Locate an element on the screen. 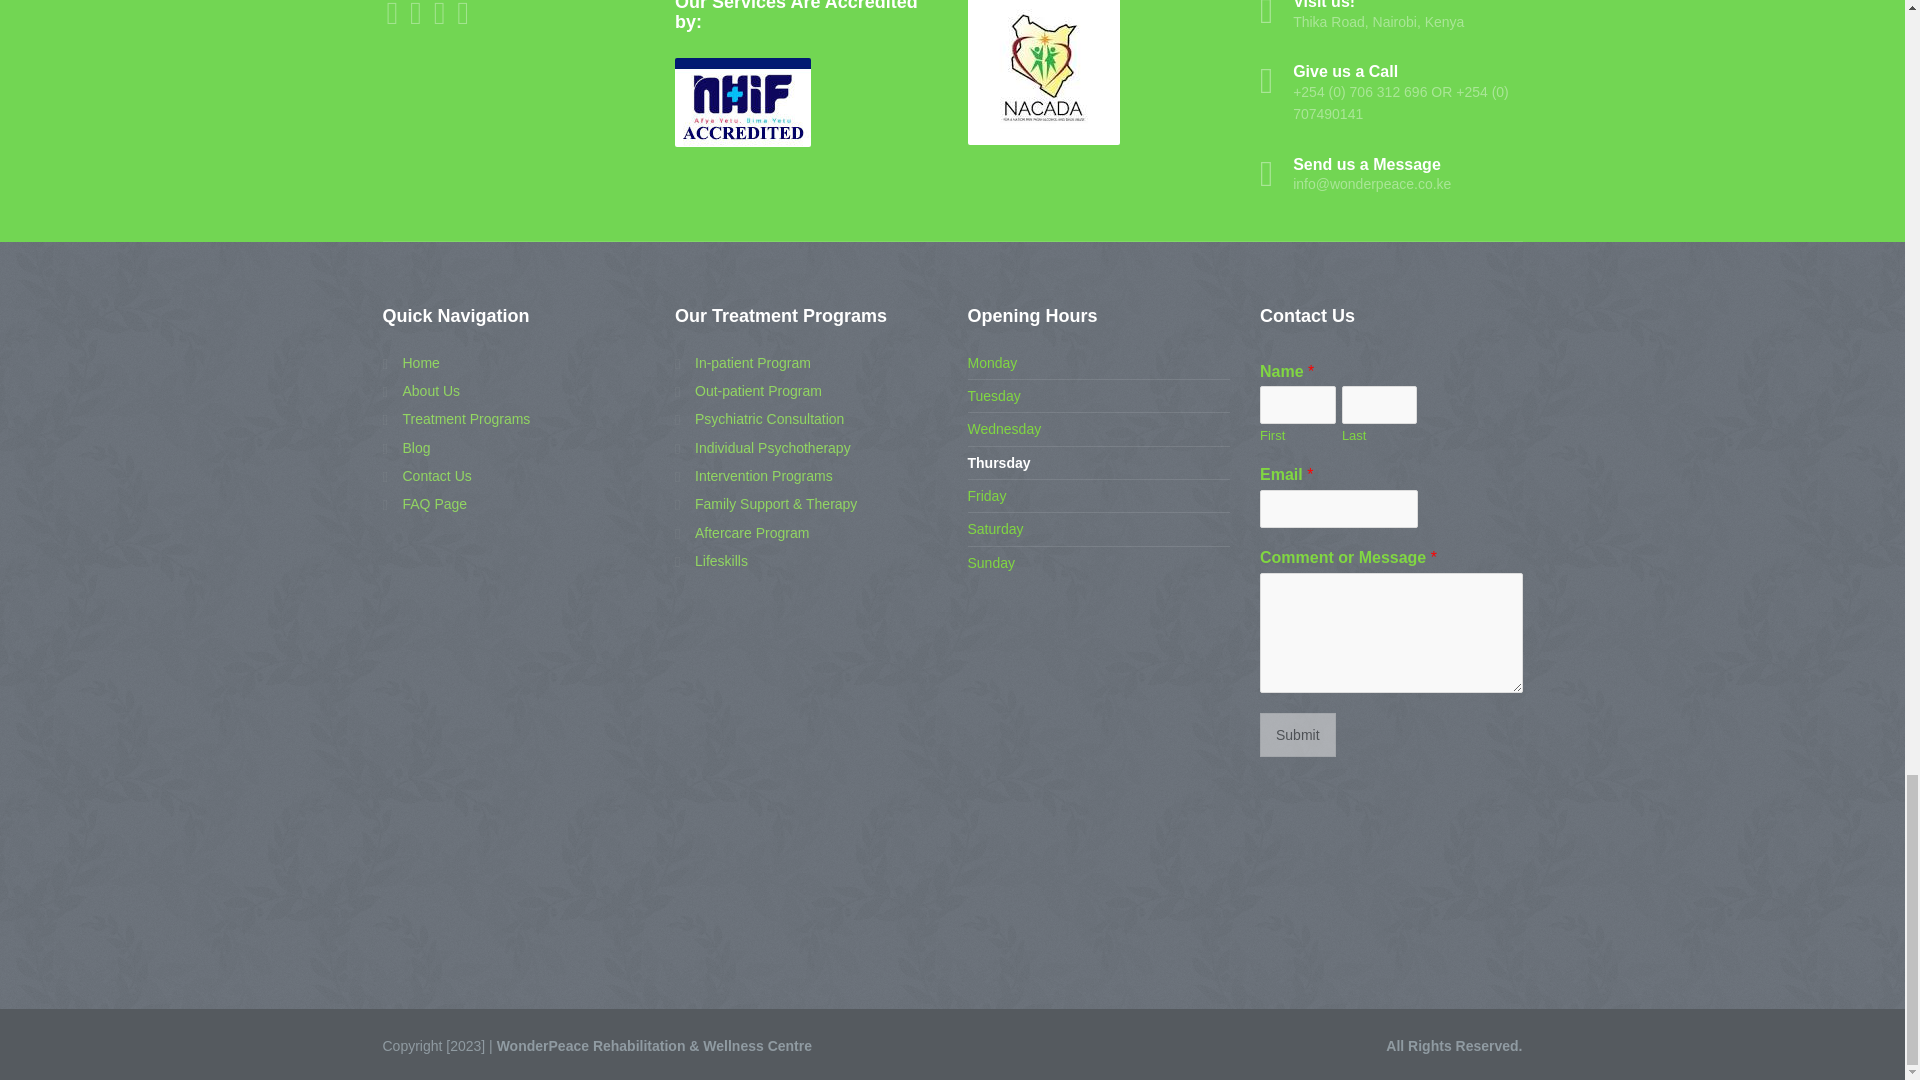 The height and width of the screenshot is (1080, 1920). Home is located at coordinates (410, 362).